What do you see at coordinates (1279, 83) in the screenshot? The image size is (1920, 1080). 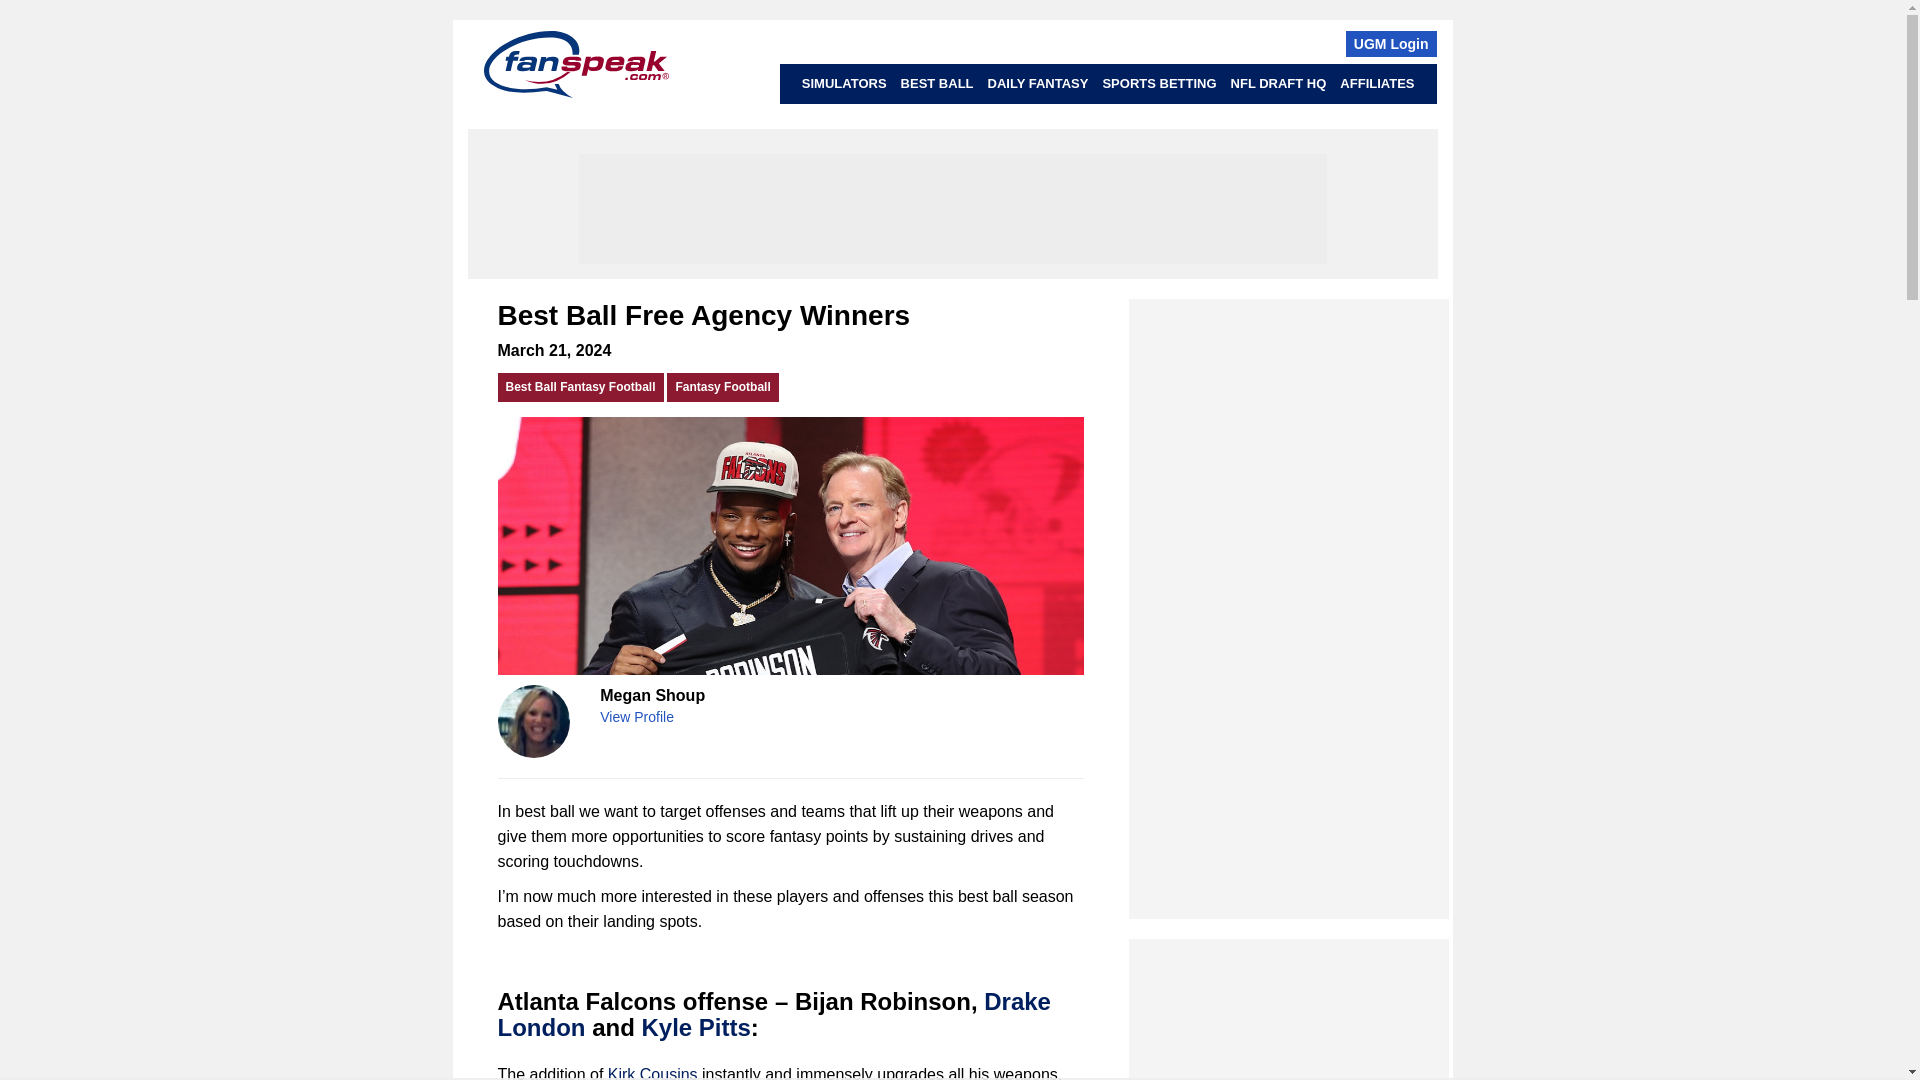 I see `NFL DRAFT HQ` at bounding box center [1279, 83].